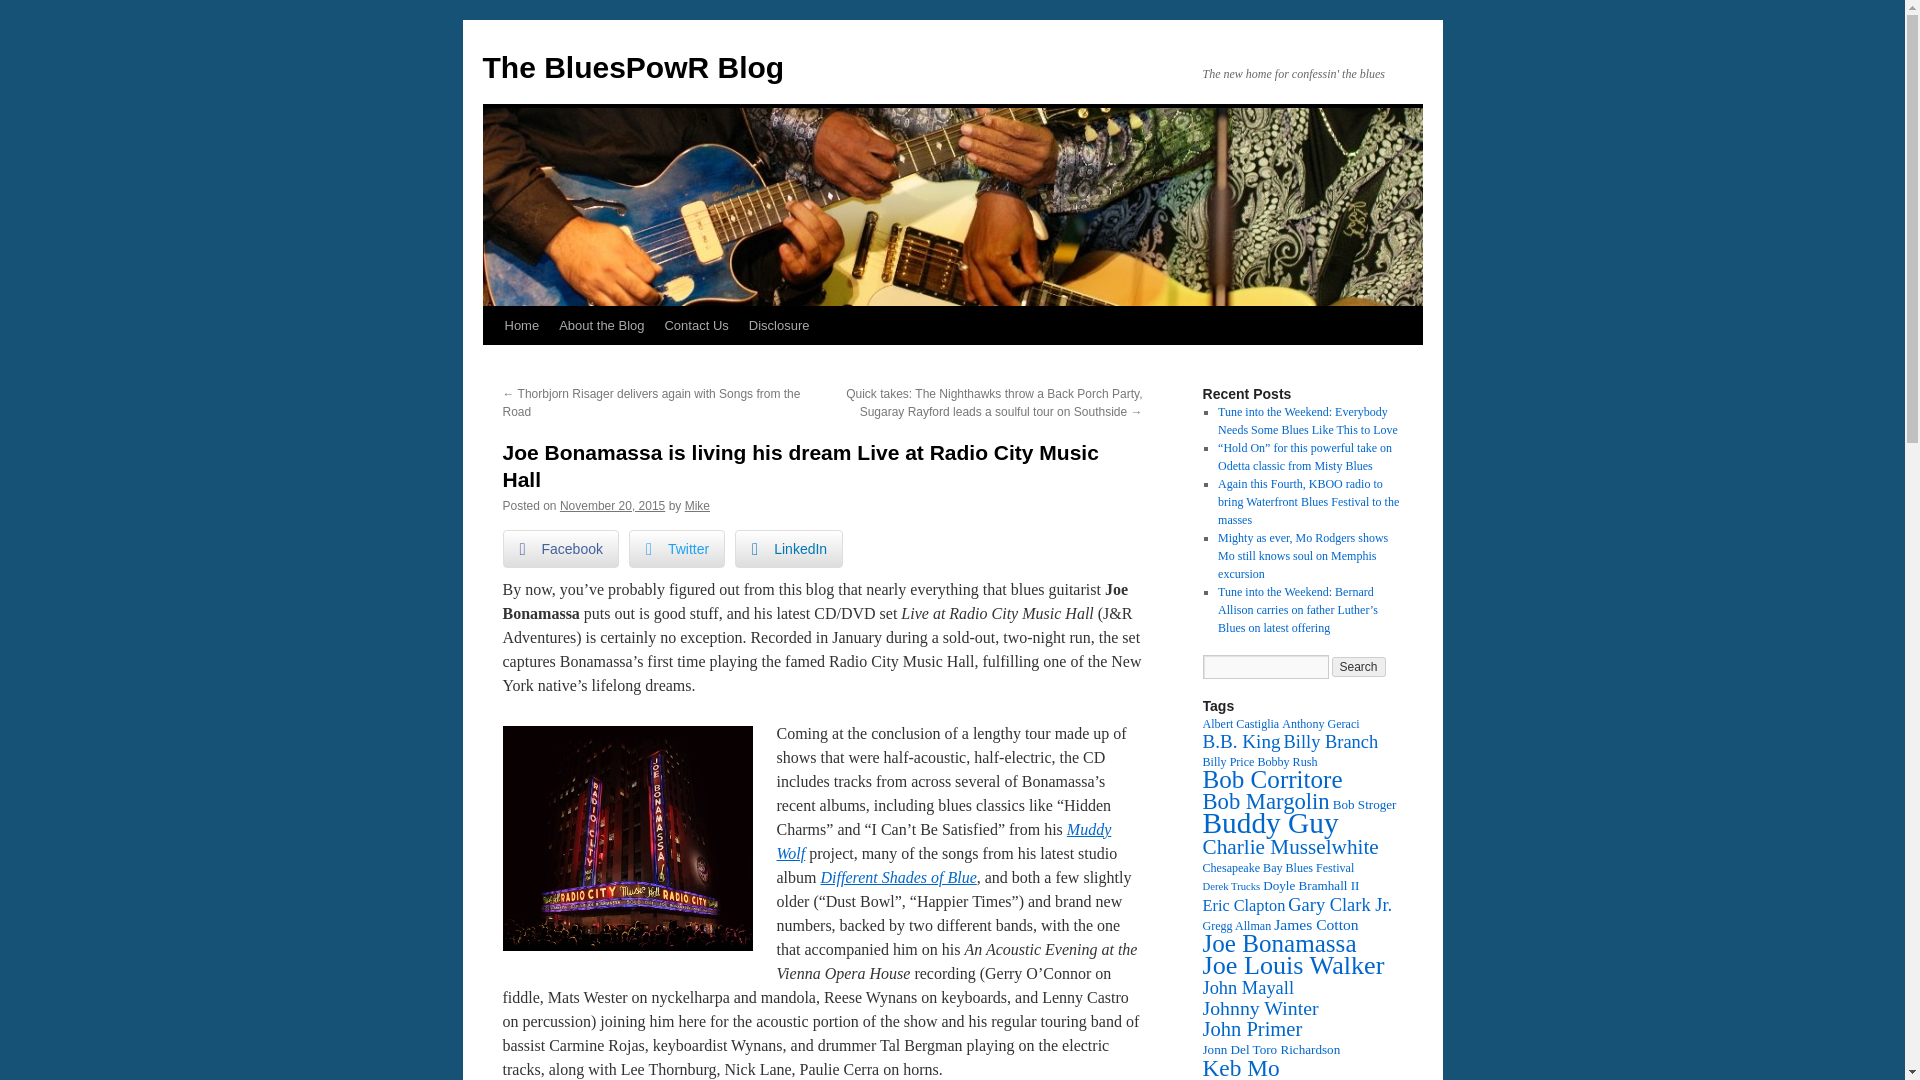 Image resolution: width=1920 pixels, height=1080 pixels. Describe the element at coordinates (521, 325) in the screenshot. I see `Home` at that location.